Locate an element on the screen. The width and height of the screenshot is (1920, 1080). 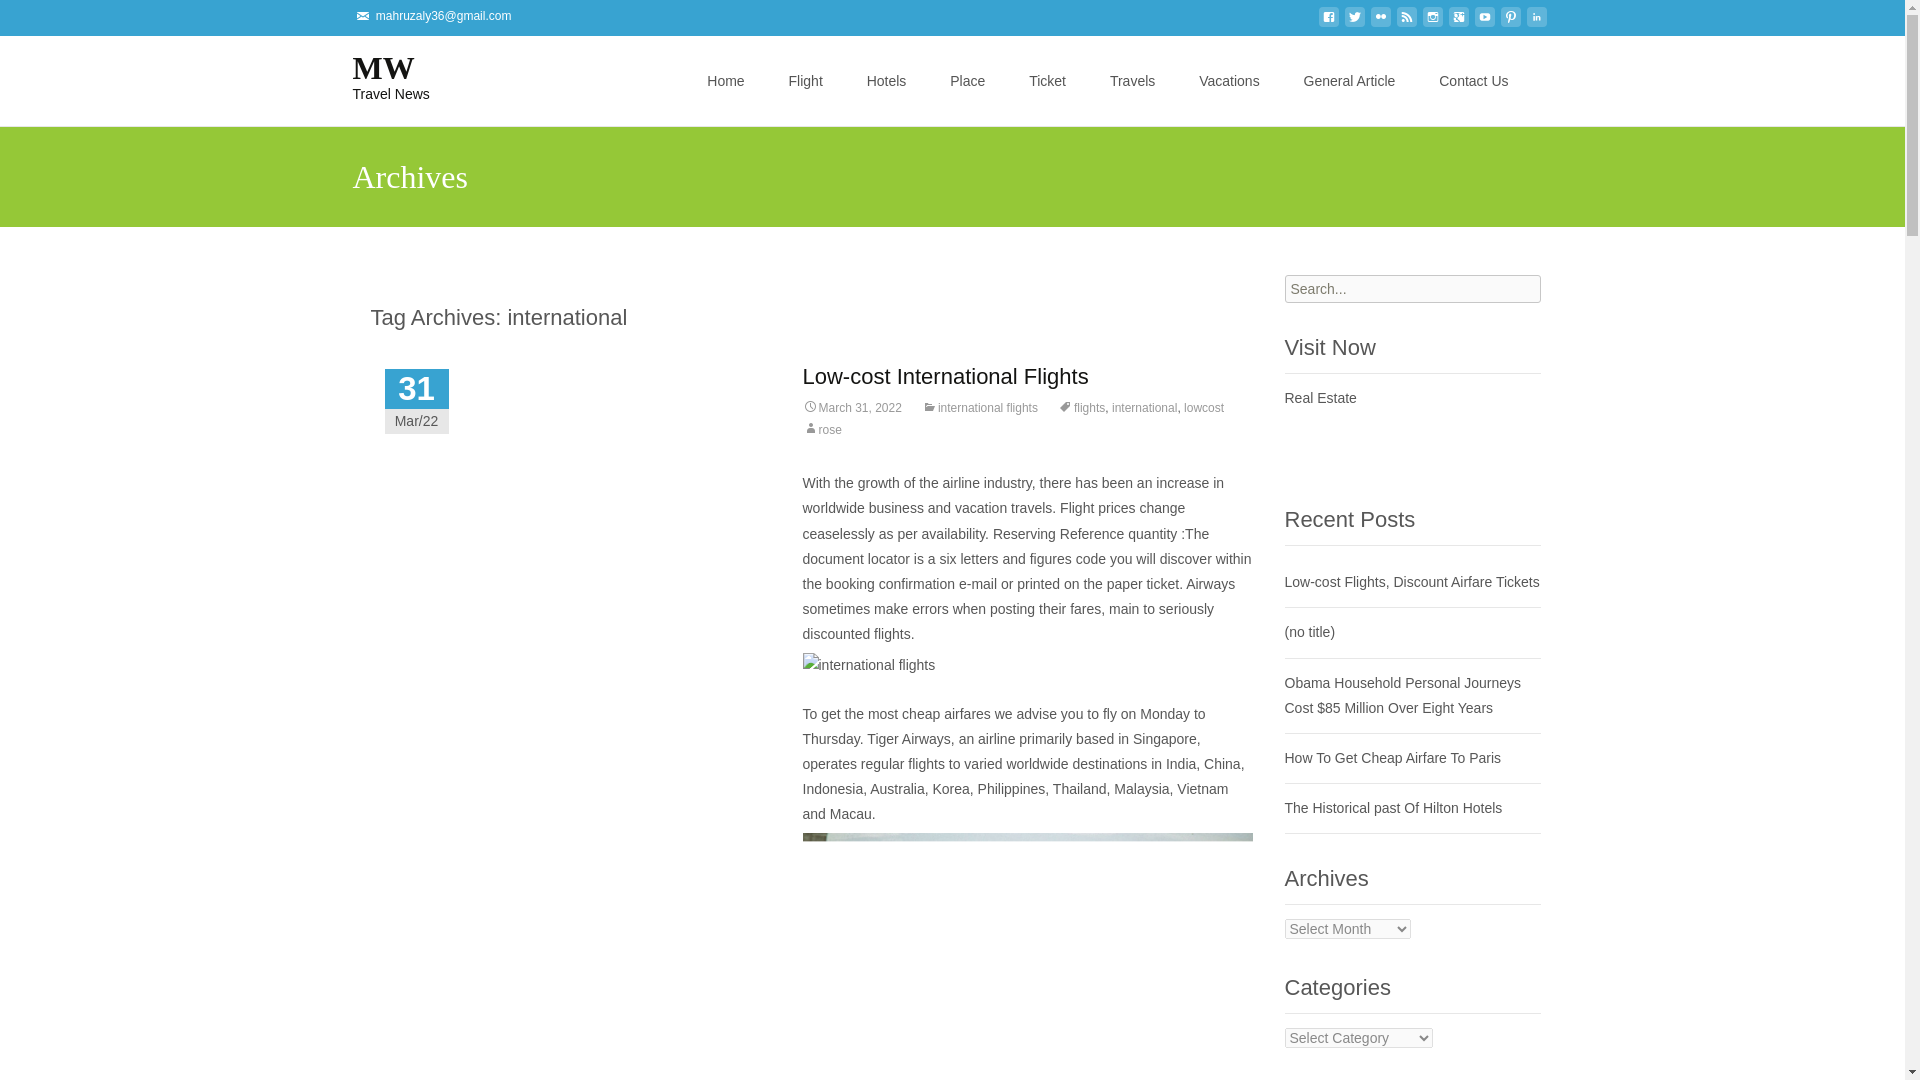
facebook is located at coordinates (1328, 23).